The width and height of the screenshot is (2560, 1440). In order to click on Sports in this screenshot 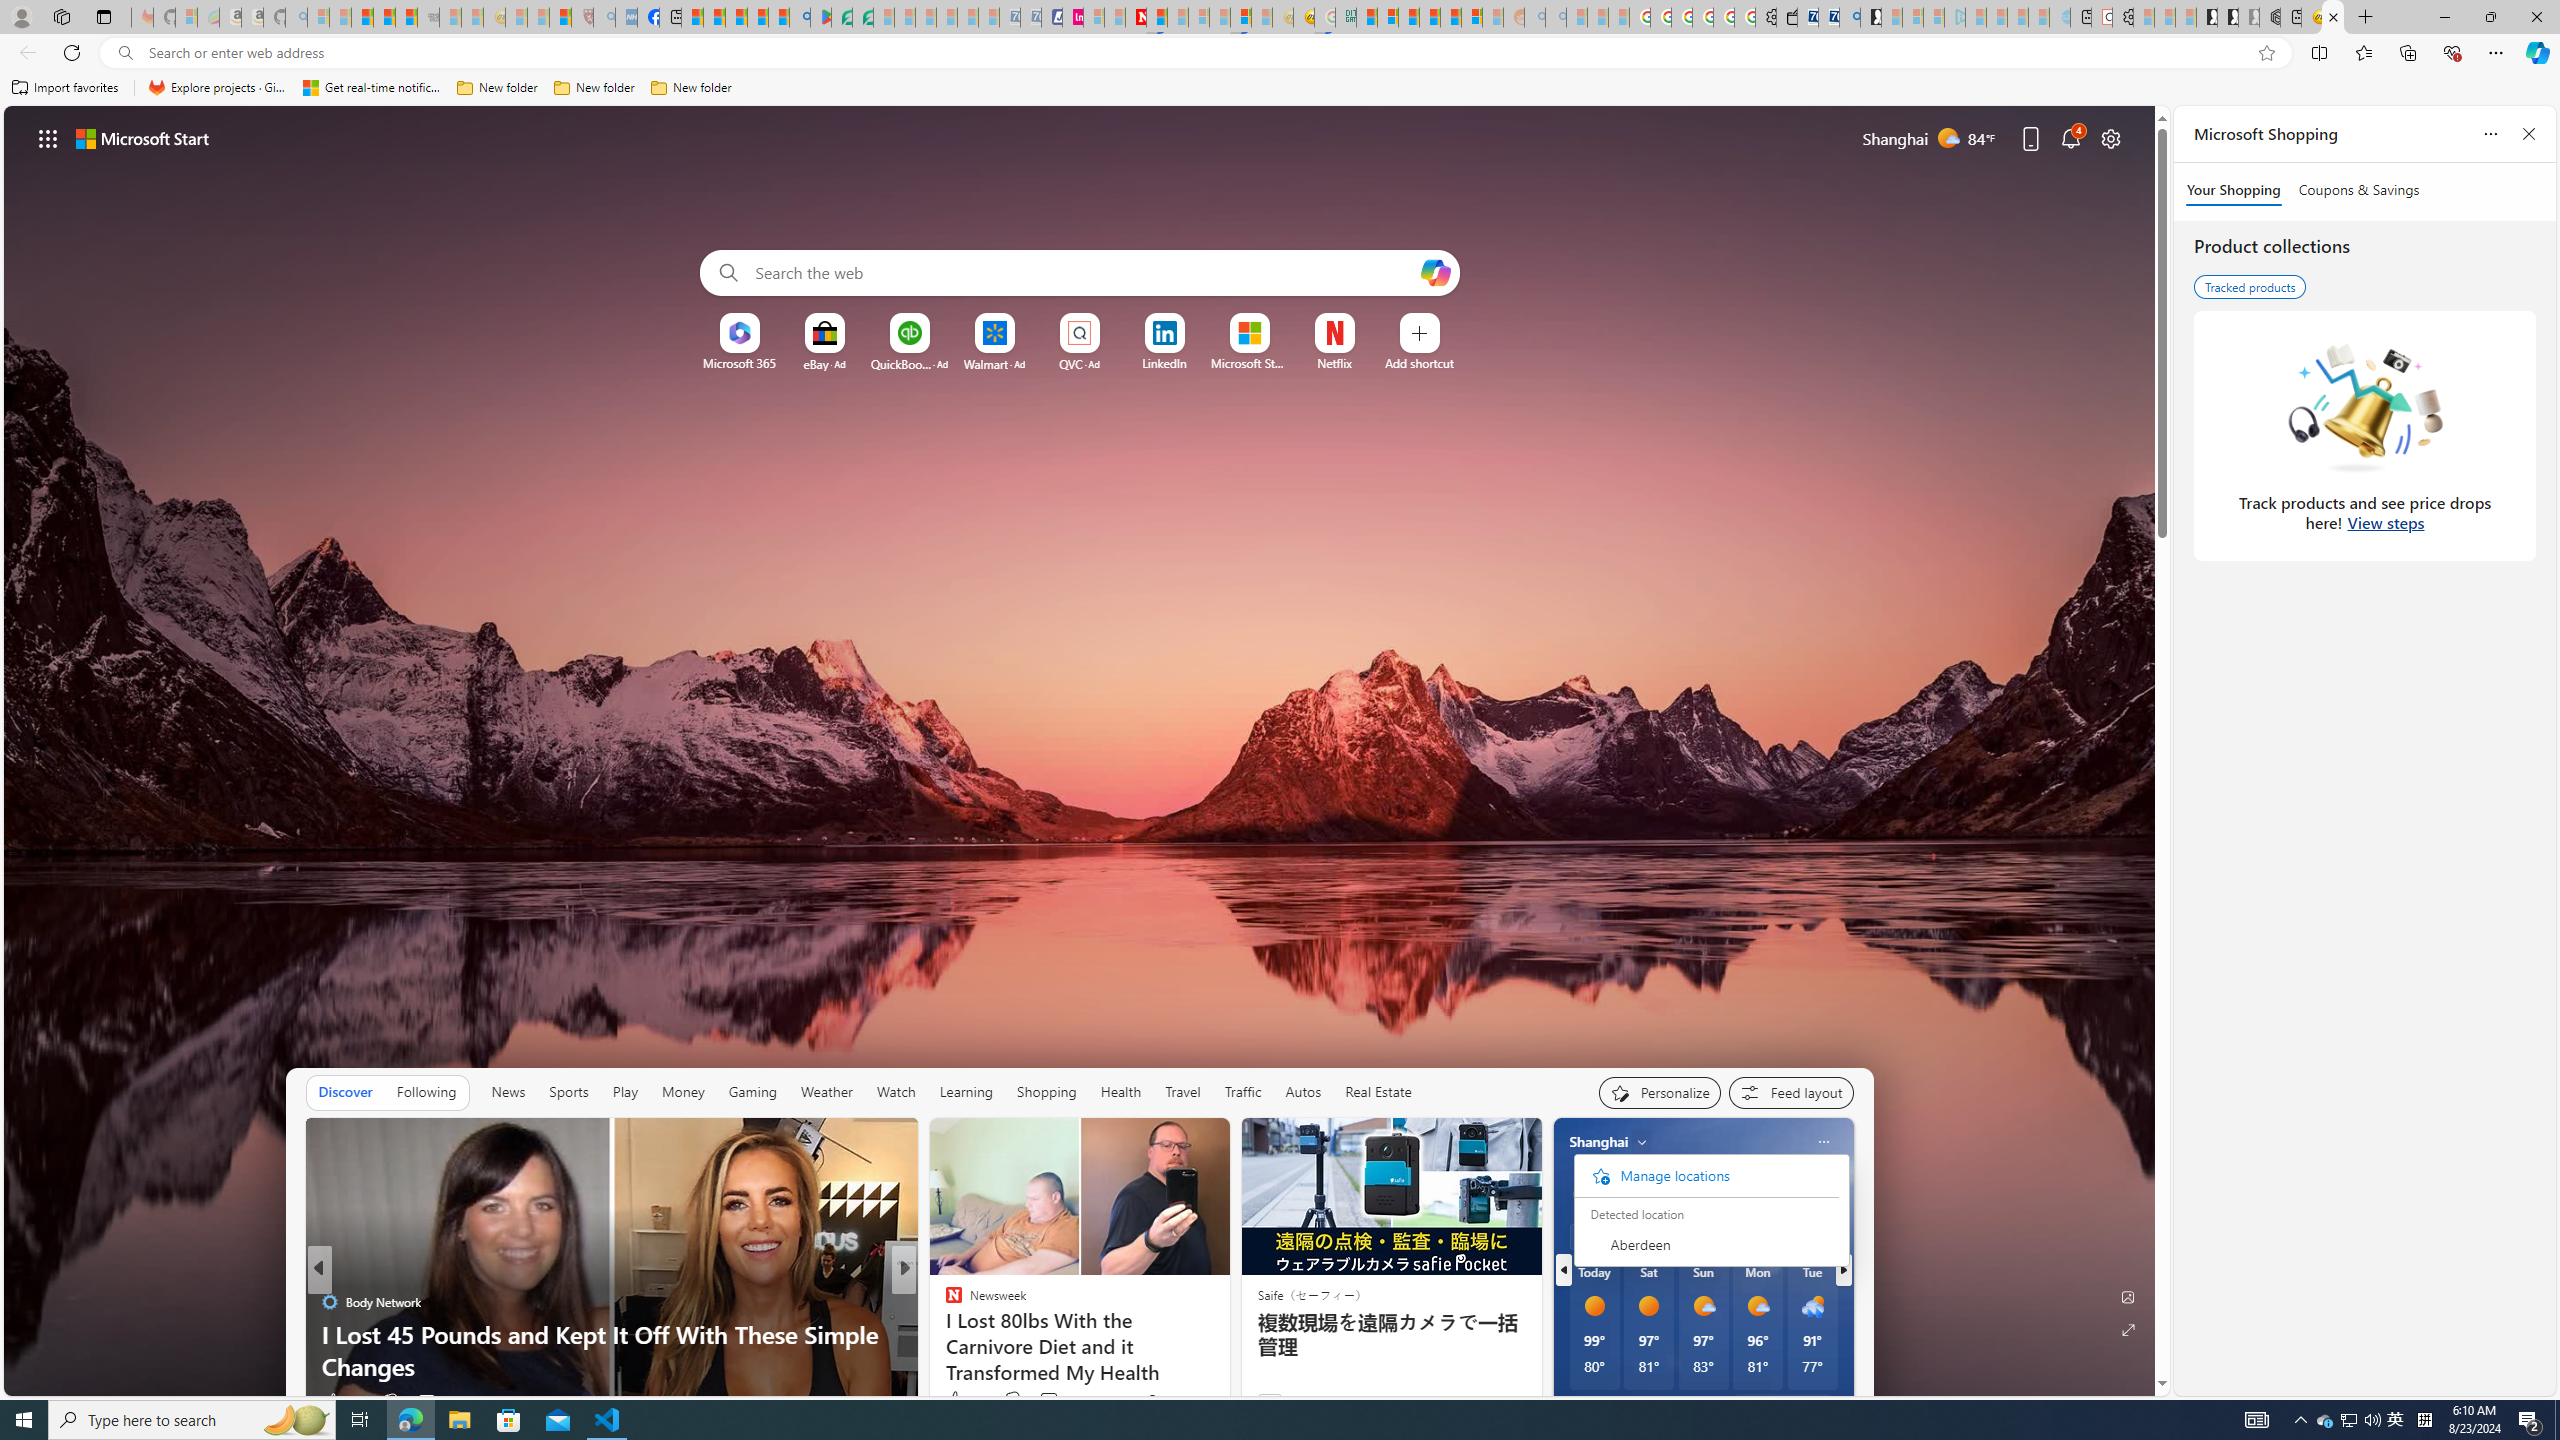, I will do `click(569, 1092)`.